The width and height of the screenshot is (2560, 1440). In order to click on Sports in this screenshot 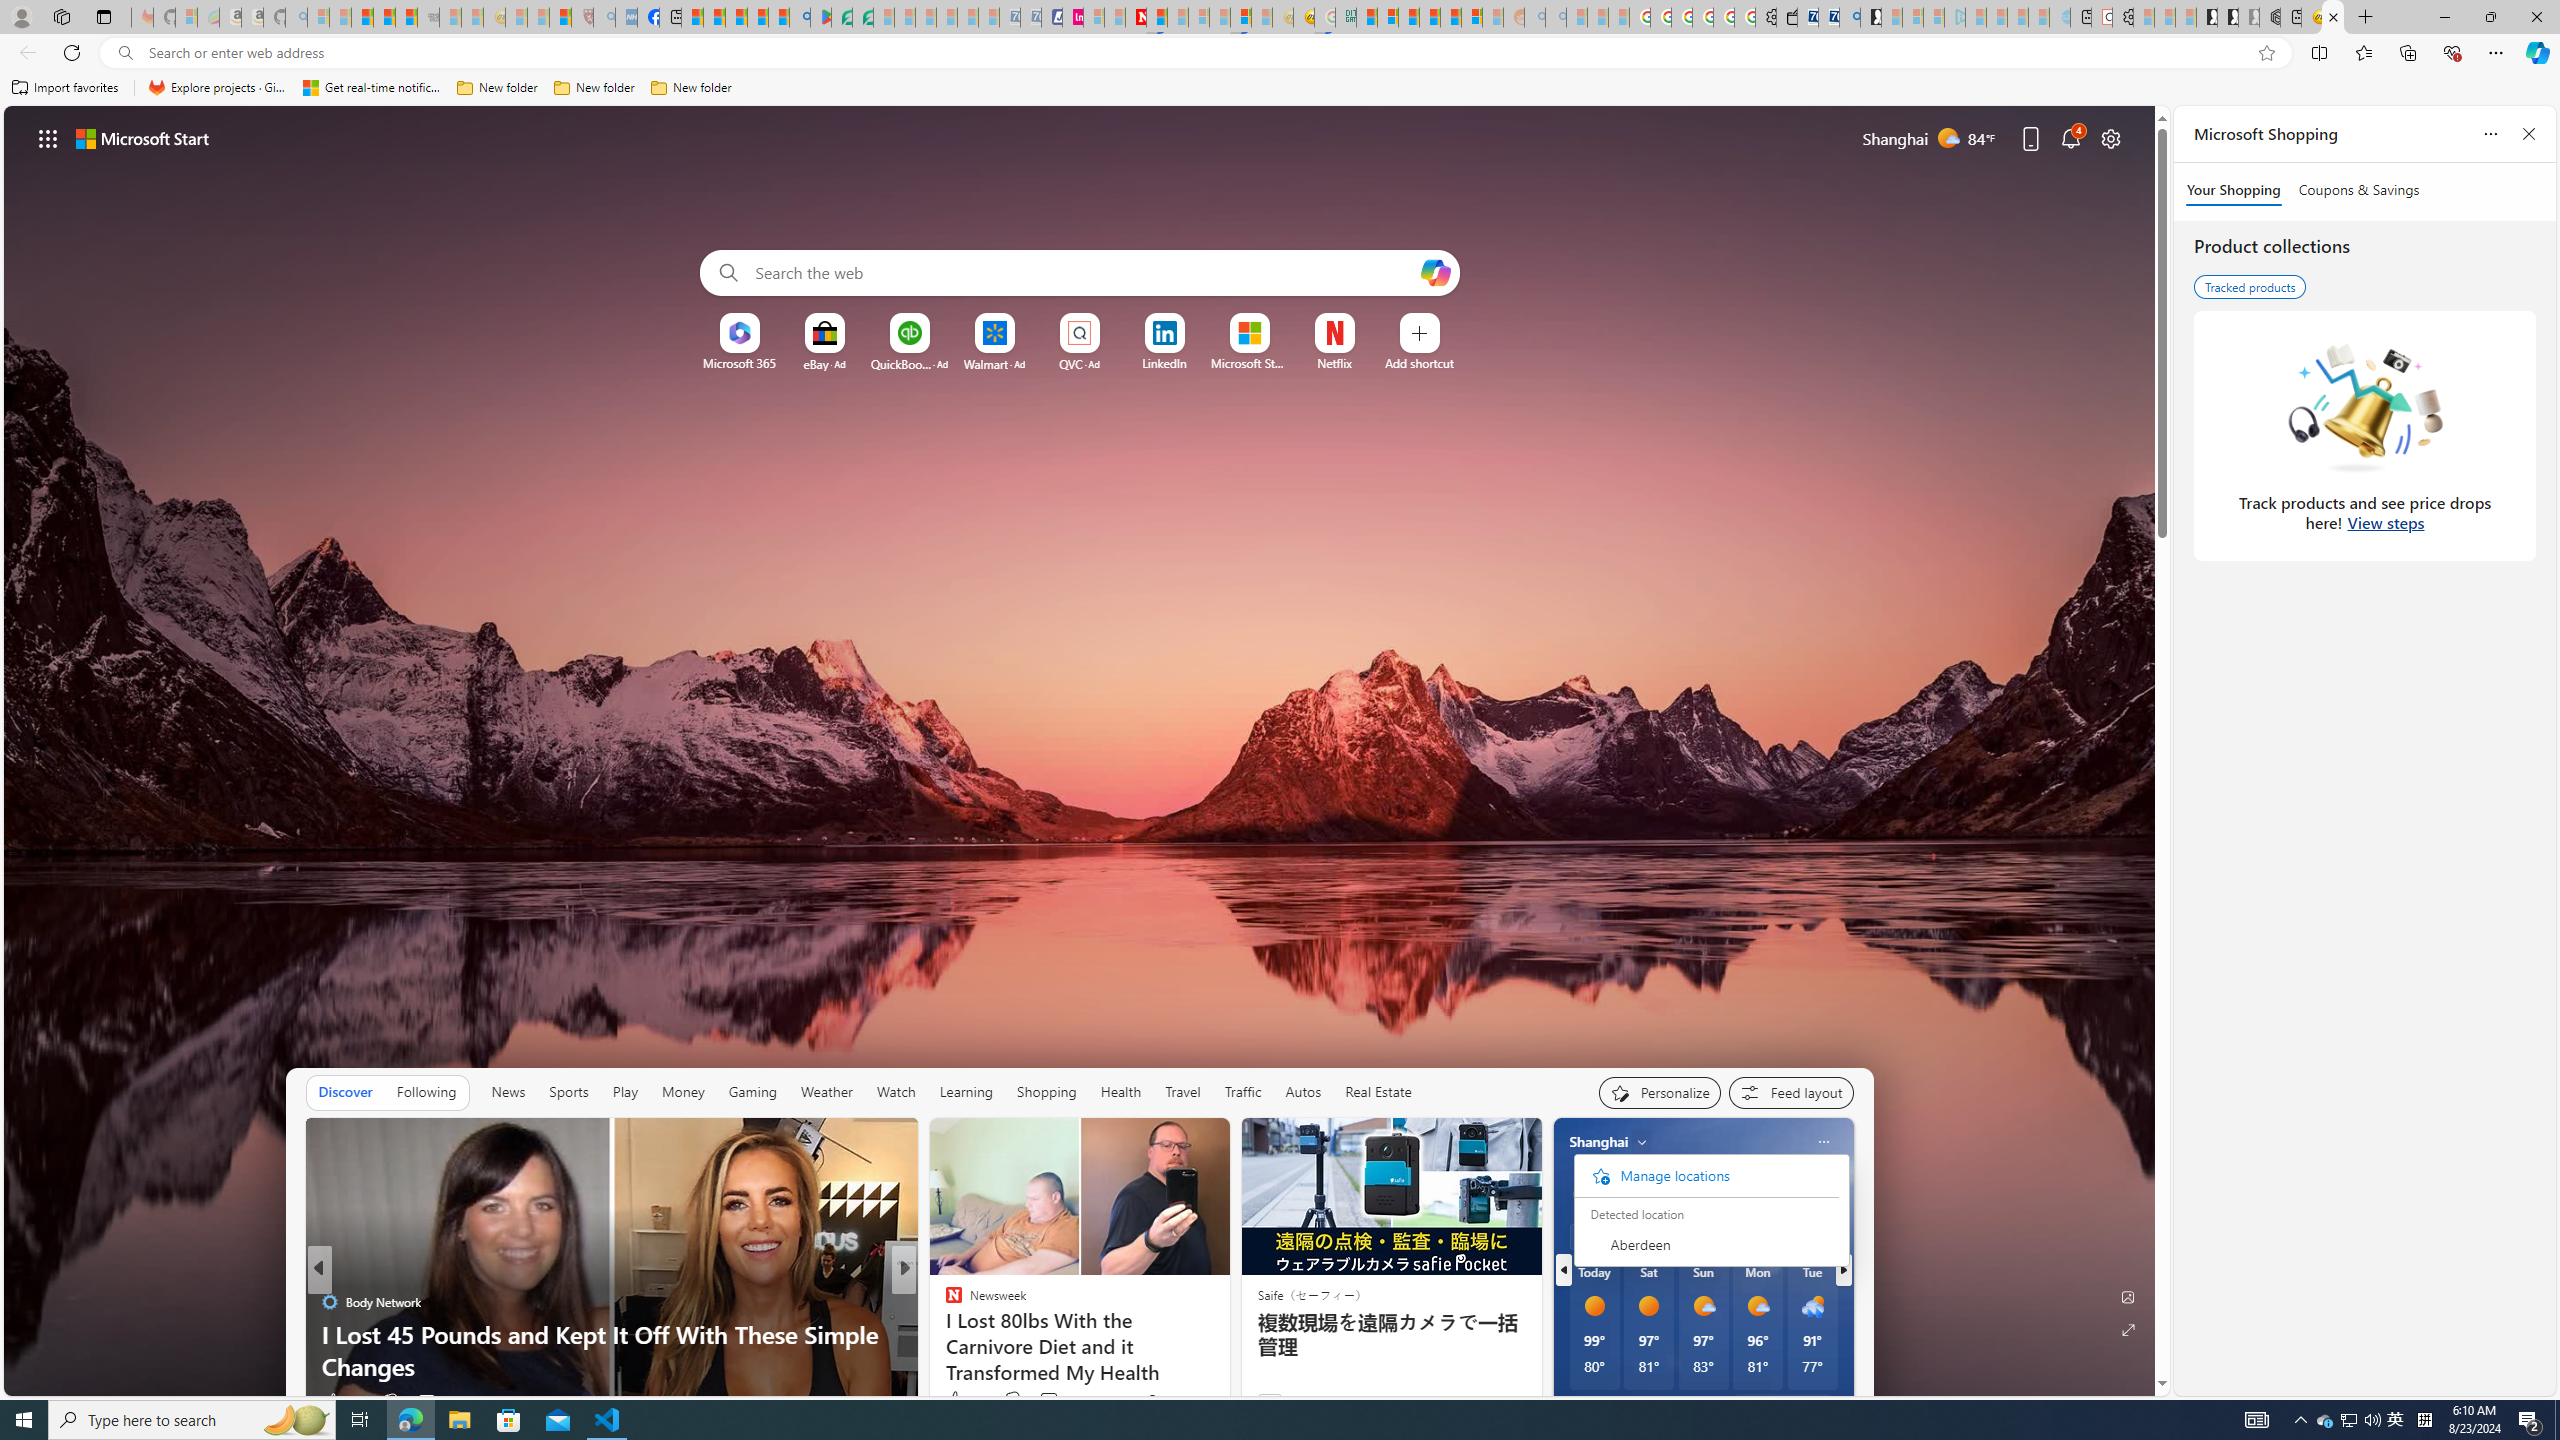, I will do `click(569, 1092)`.